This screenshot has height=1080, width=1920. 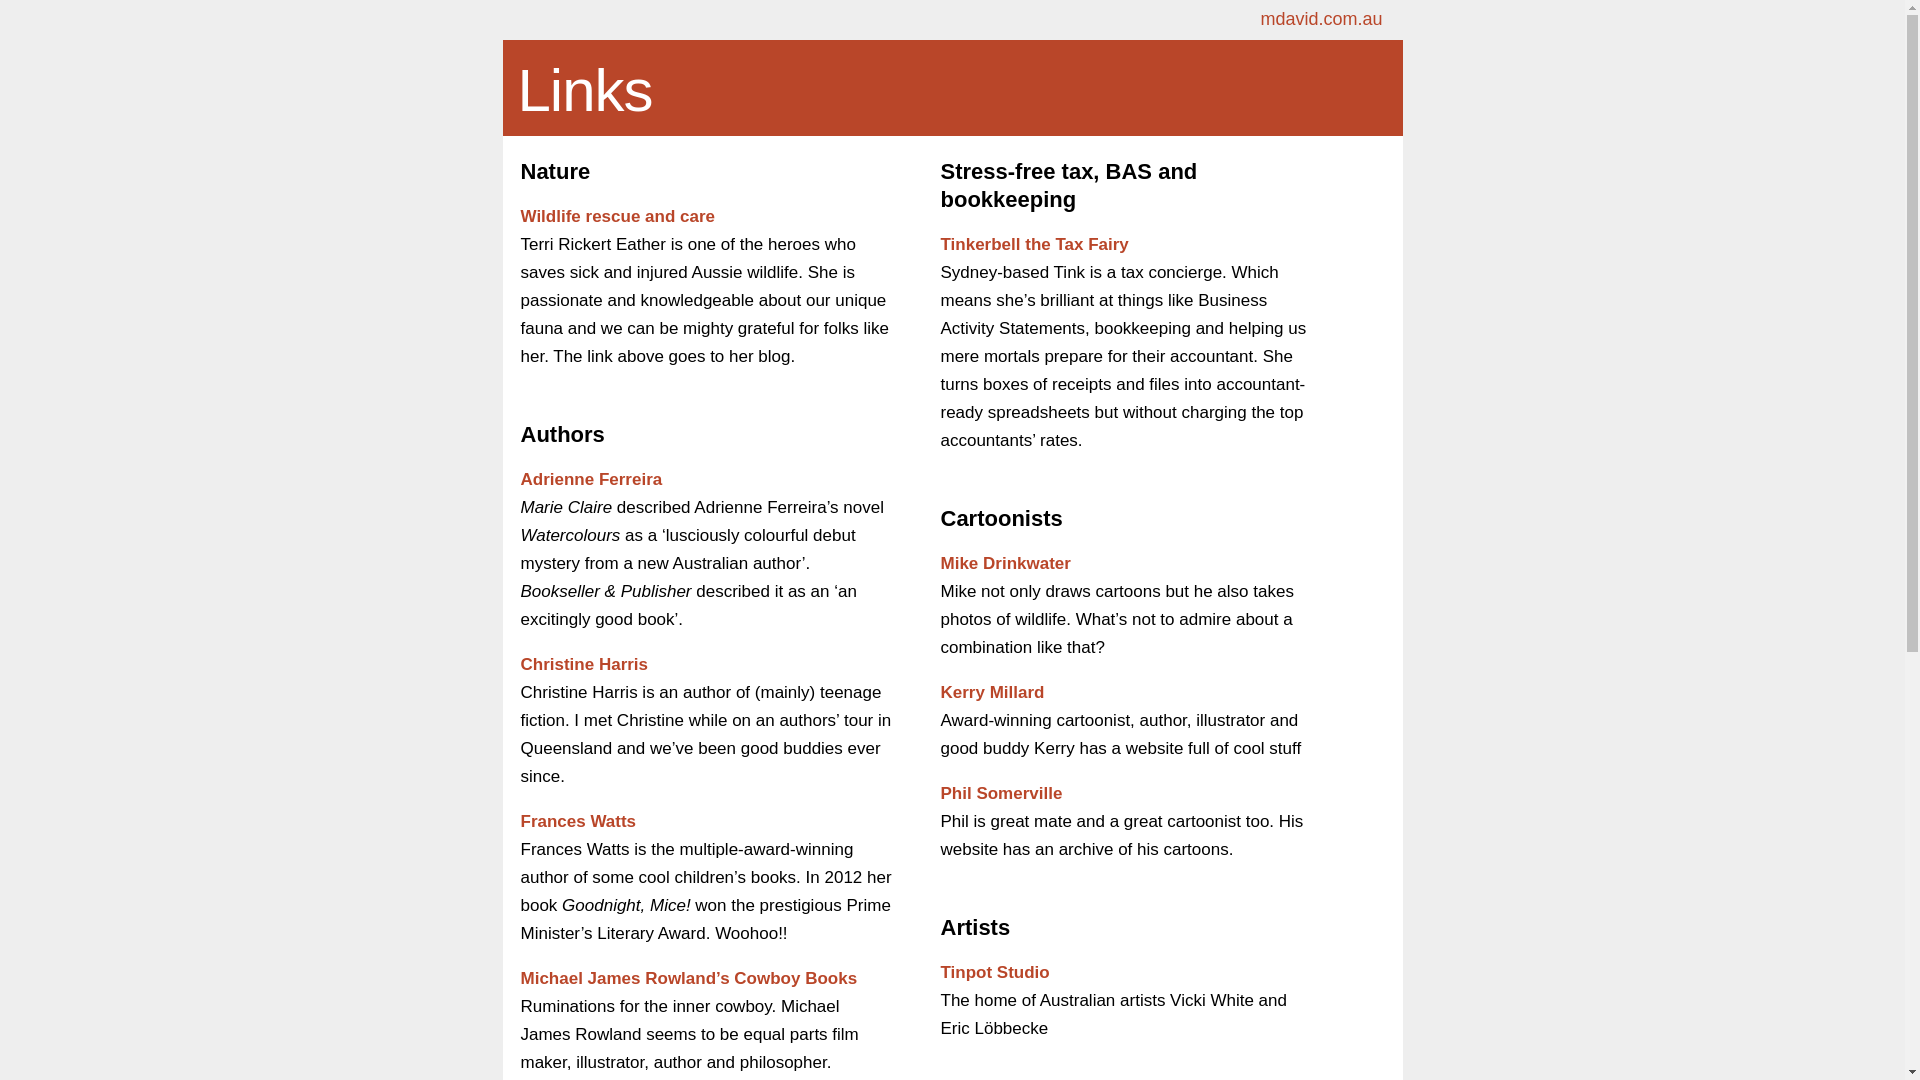 What do you see at coordinates (994, 972) in the screenshot?
I see `Tinpot Studio` at bounding box center [994, 972].